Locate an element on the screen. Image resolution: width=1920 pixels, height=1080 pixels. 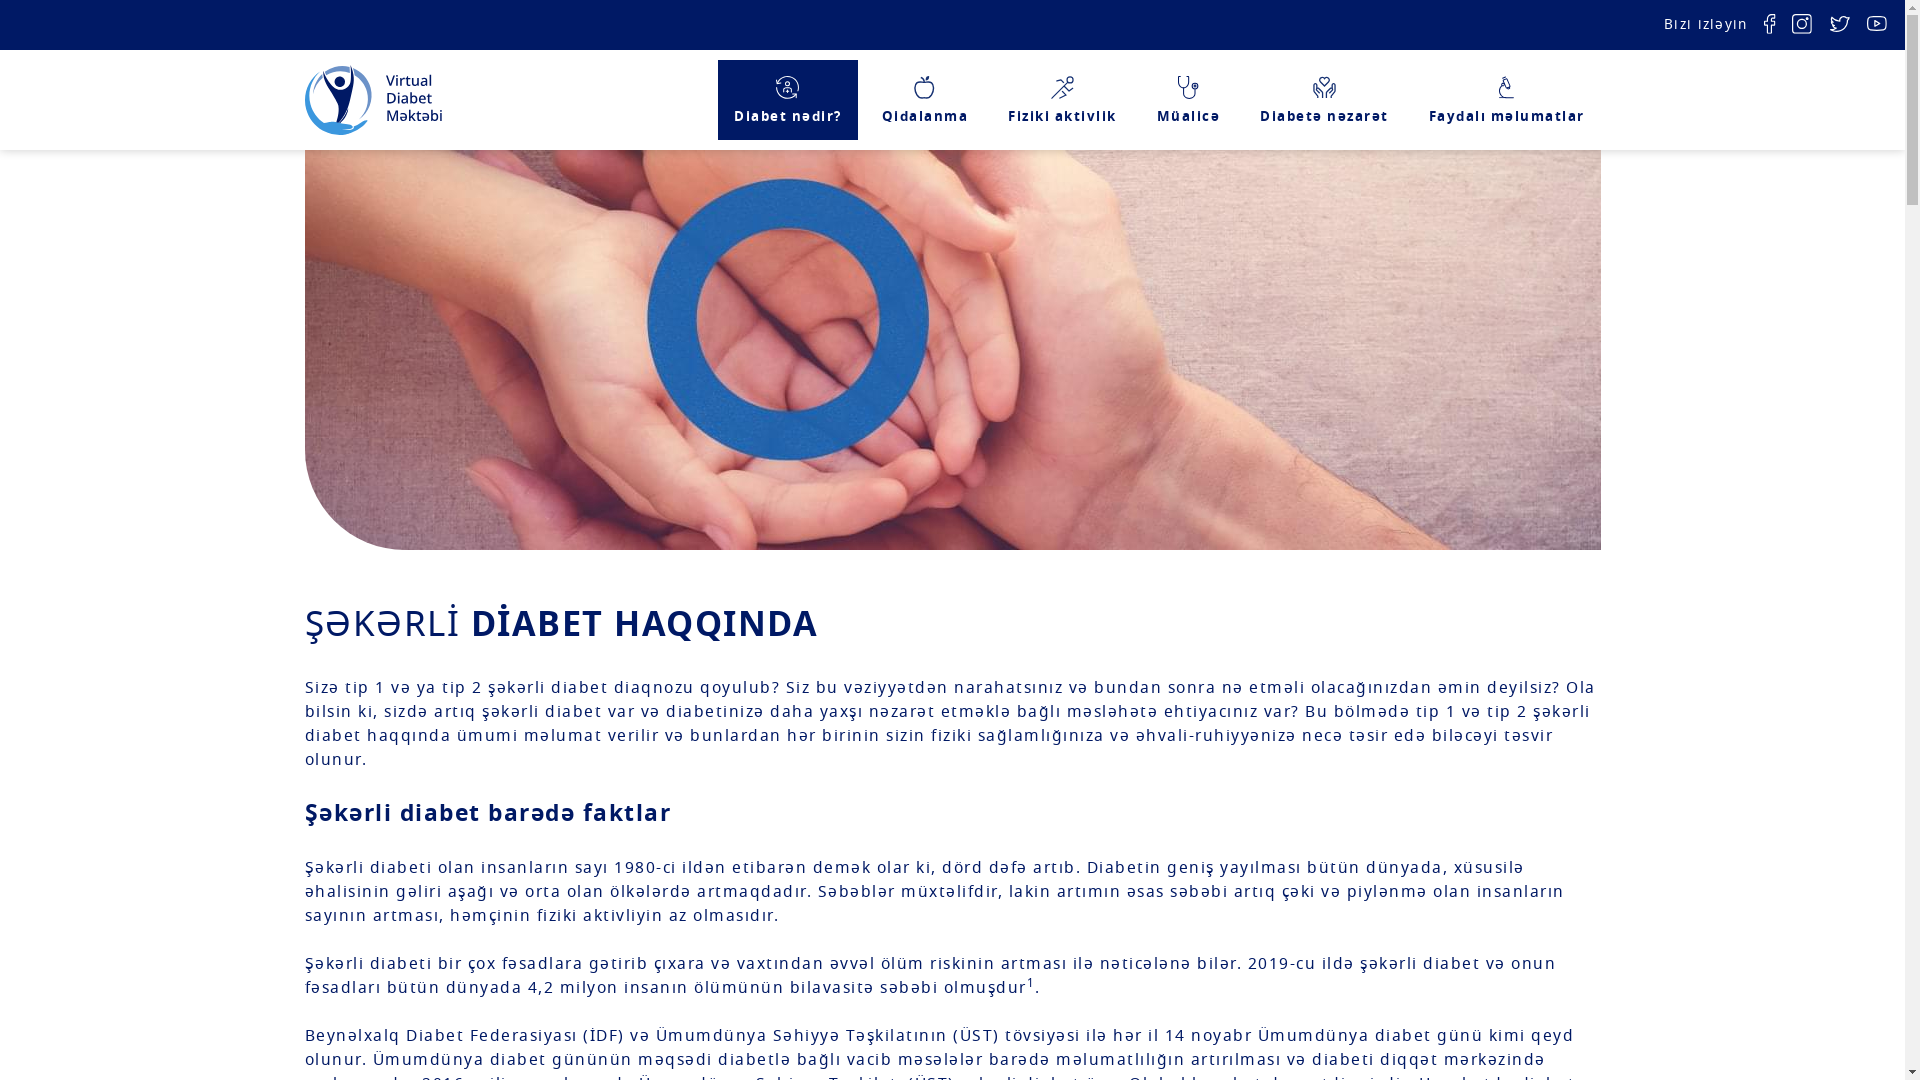
Qidalanma is located at coordinates (926, 100).